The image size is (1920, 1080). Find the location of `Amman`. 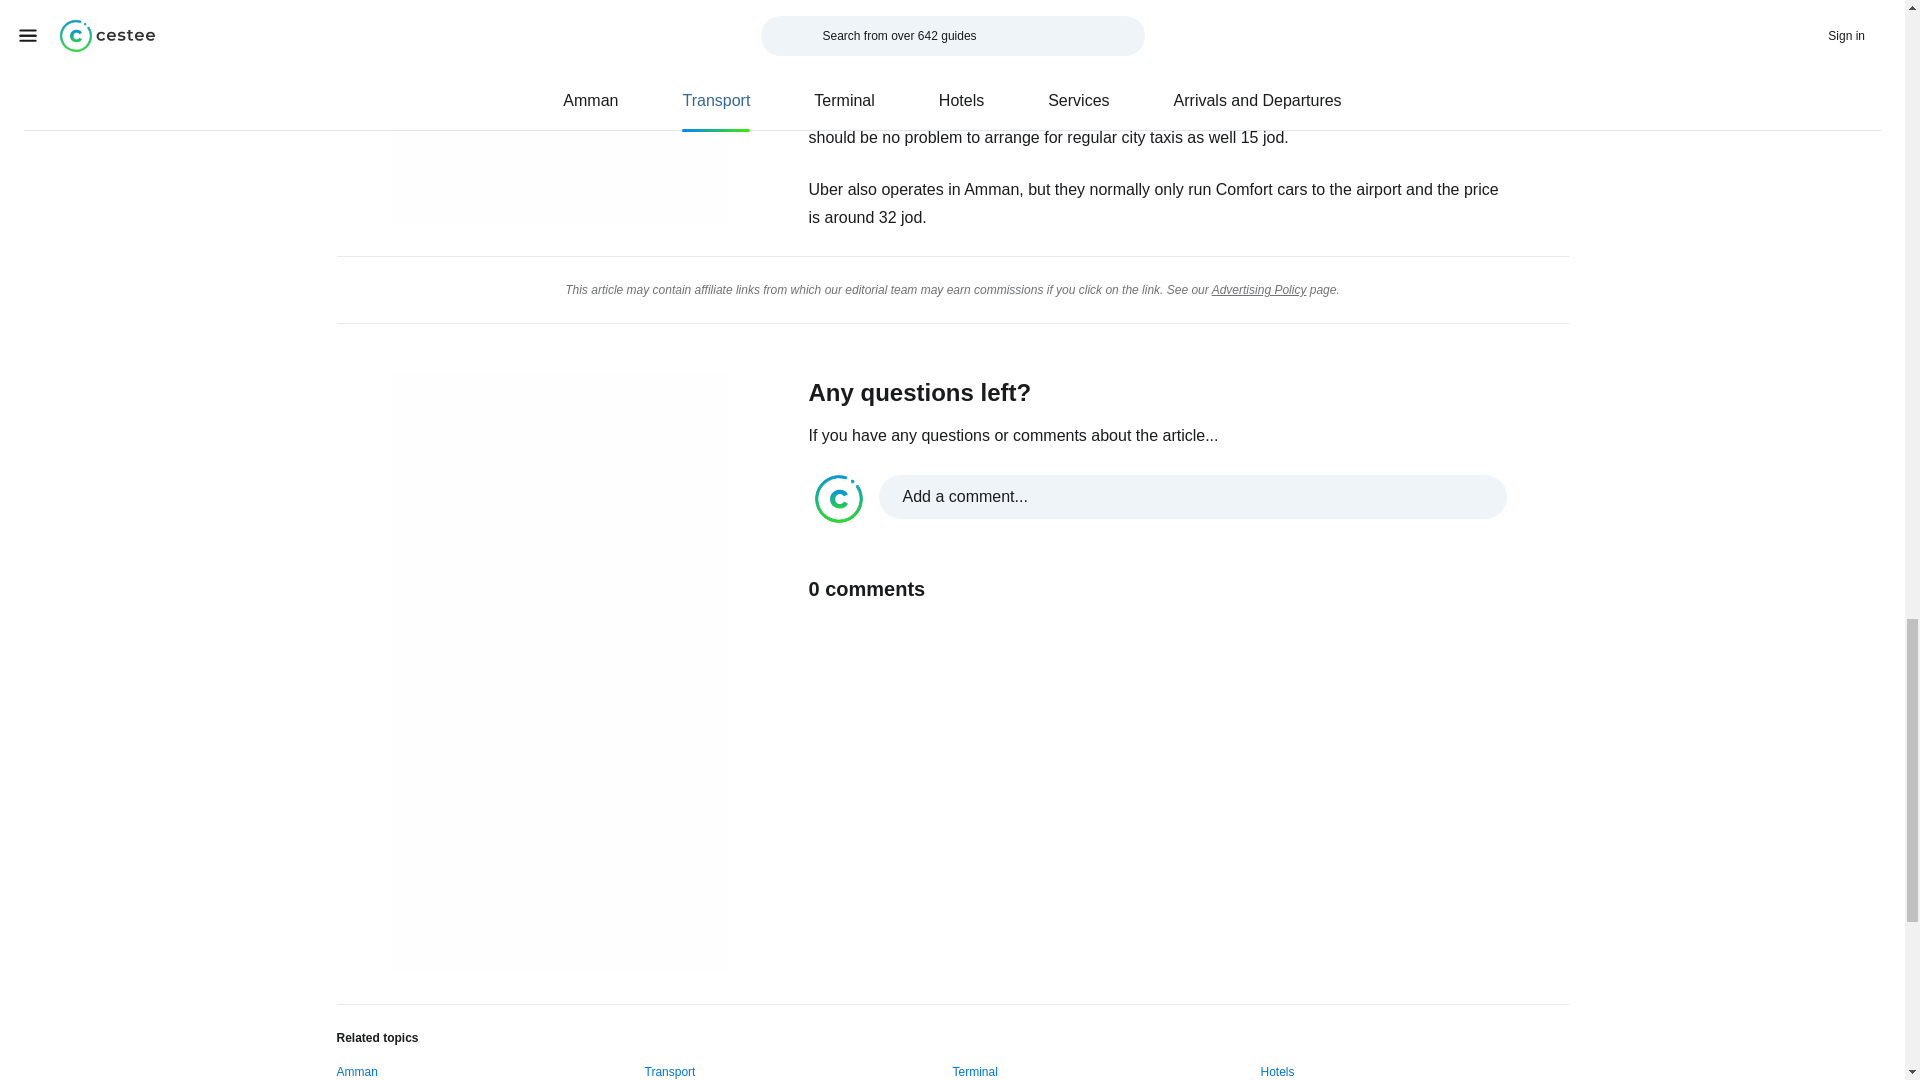

Amman is located at coordinates (356, 1068).